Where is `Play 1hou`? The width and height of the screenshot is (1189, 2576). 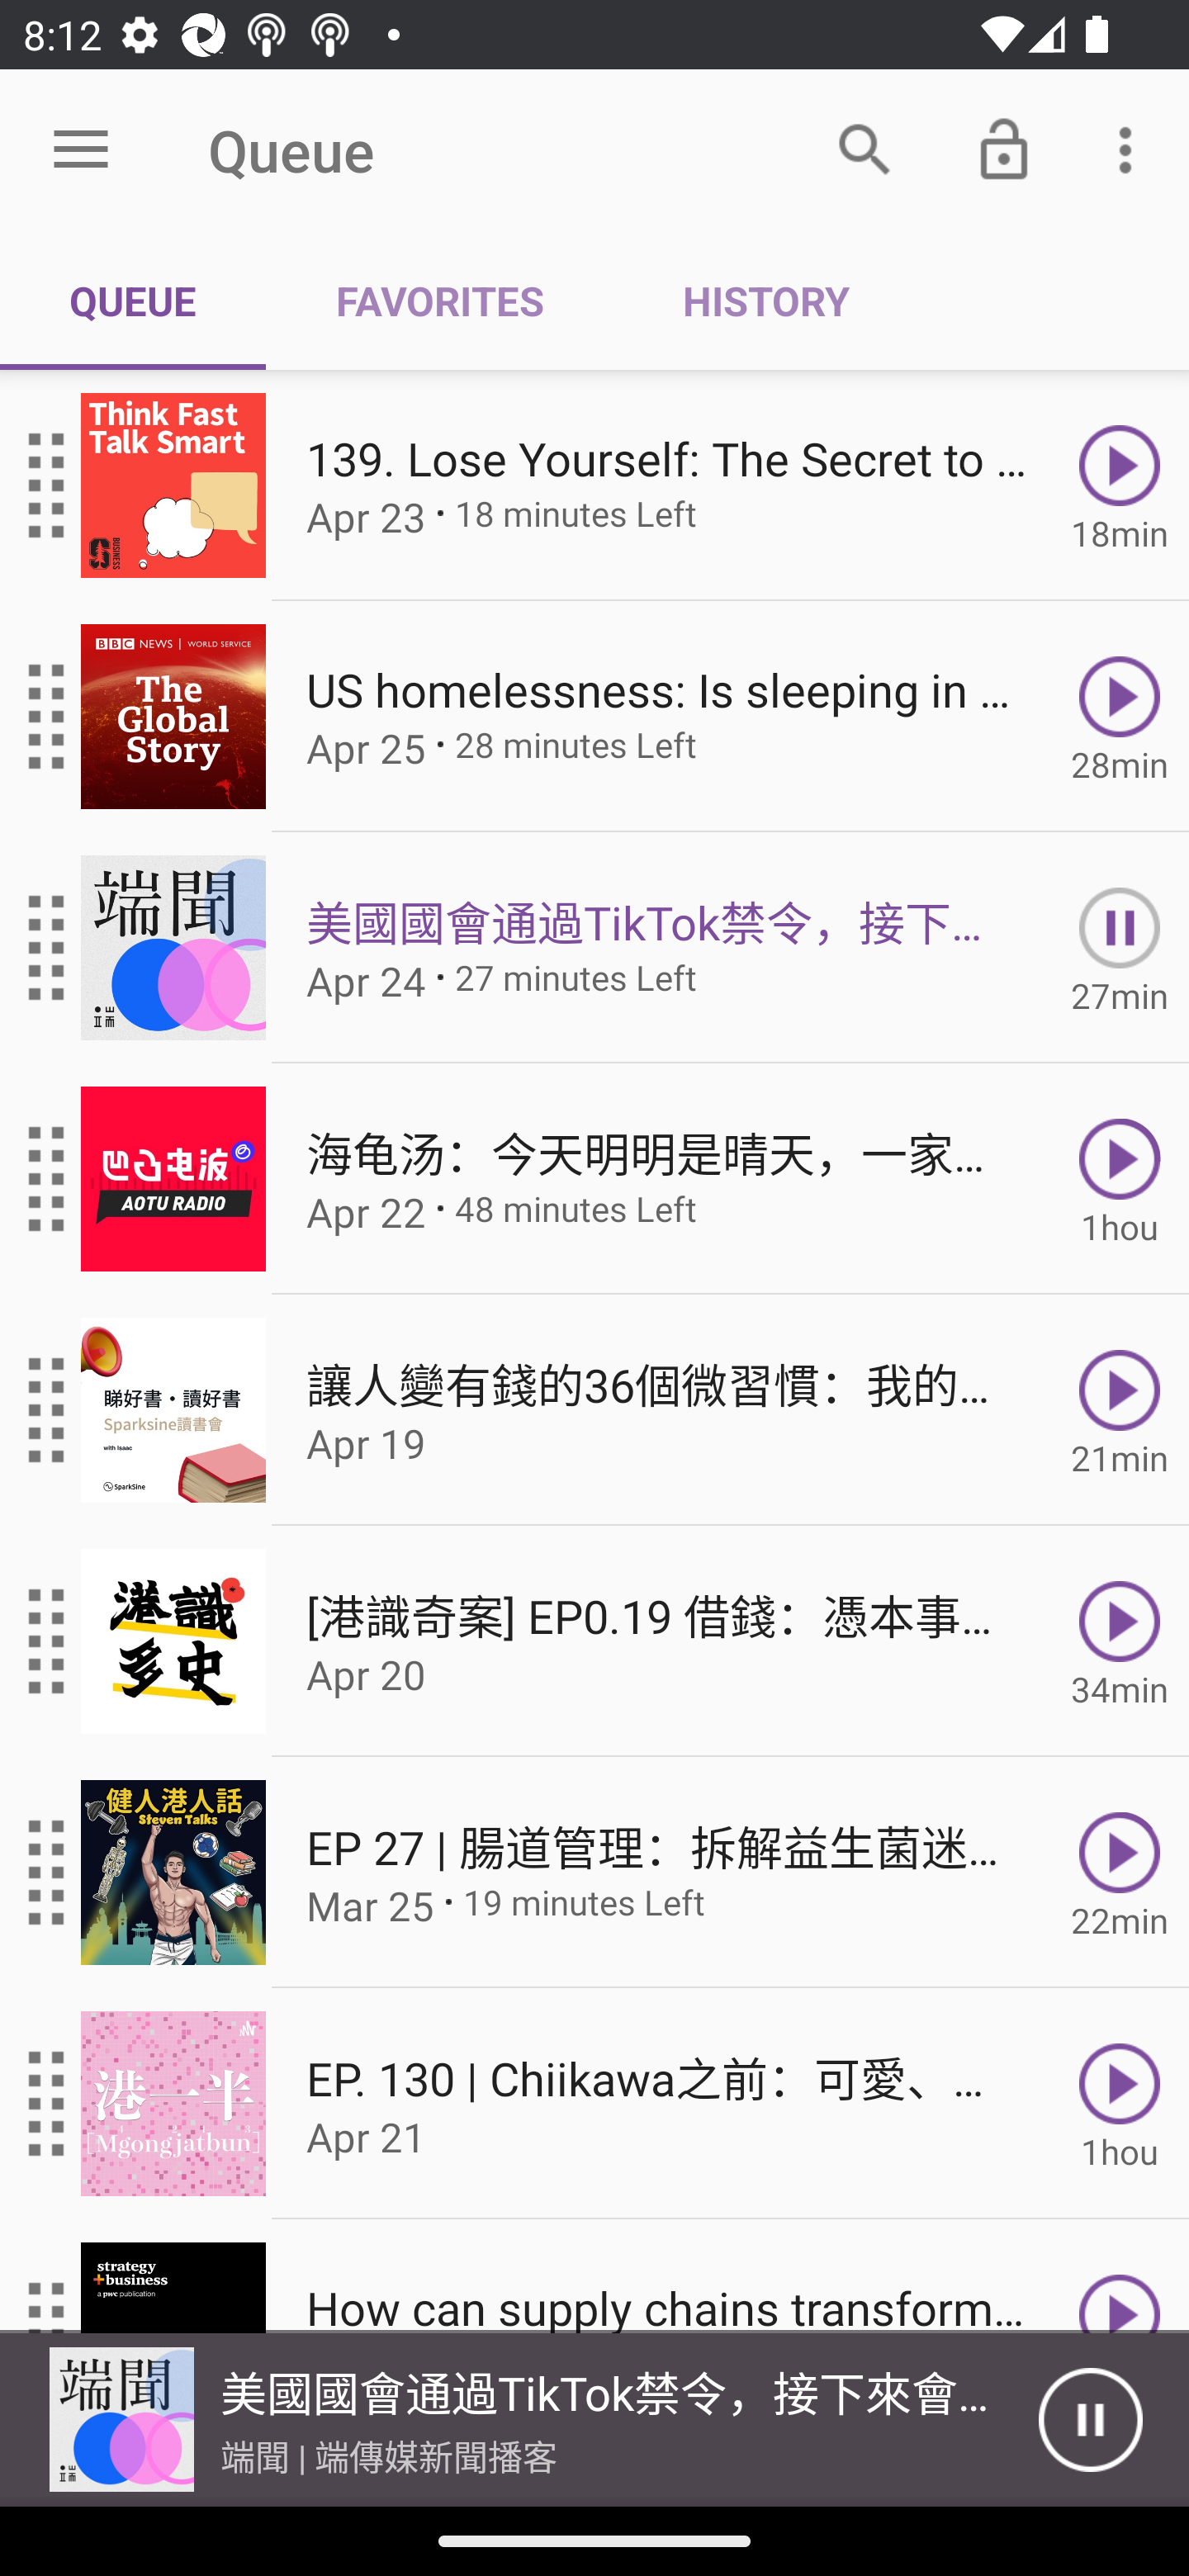 Play 1hou is located at coordinates (1120, 2104).